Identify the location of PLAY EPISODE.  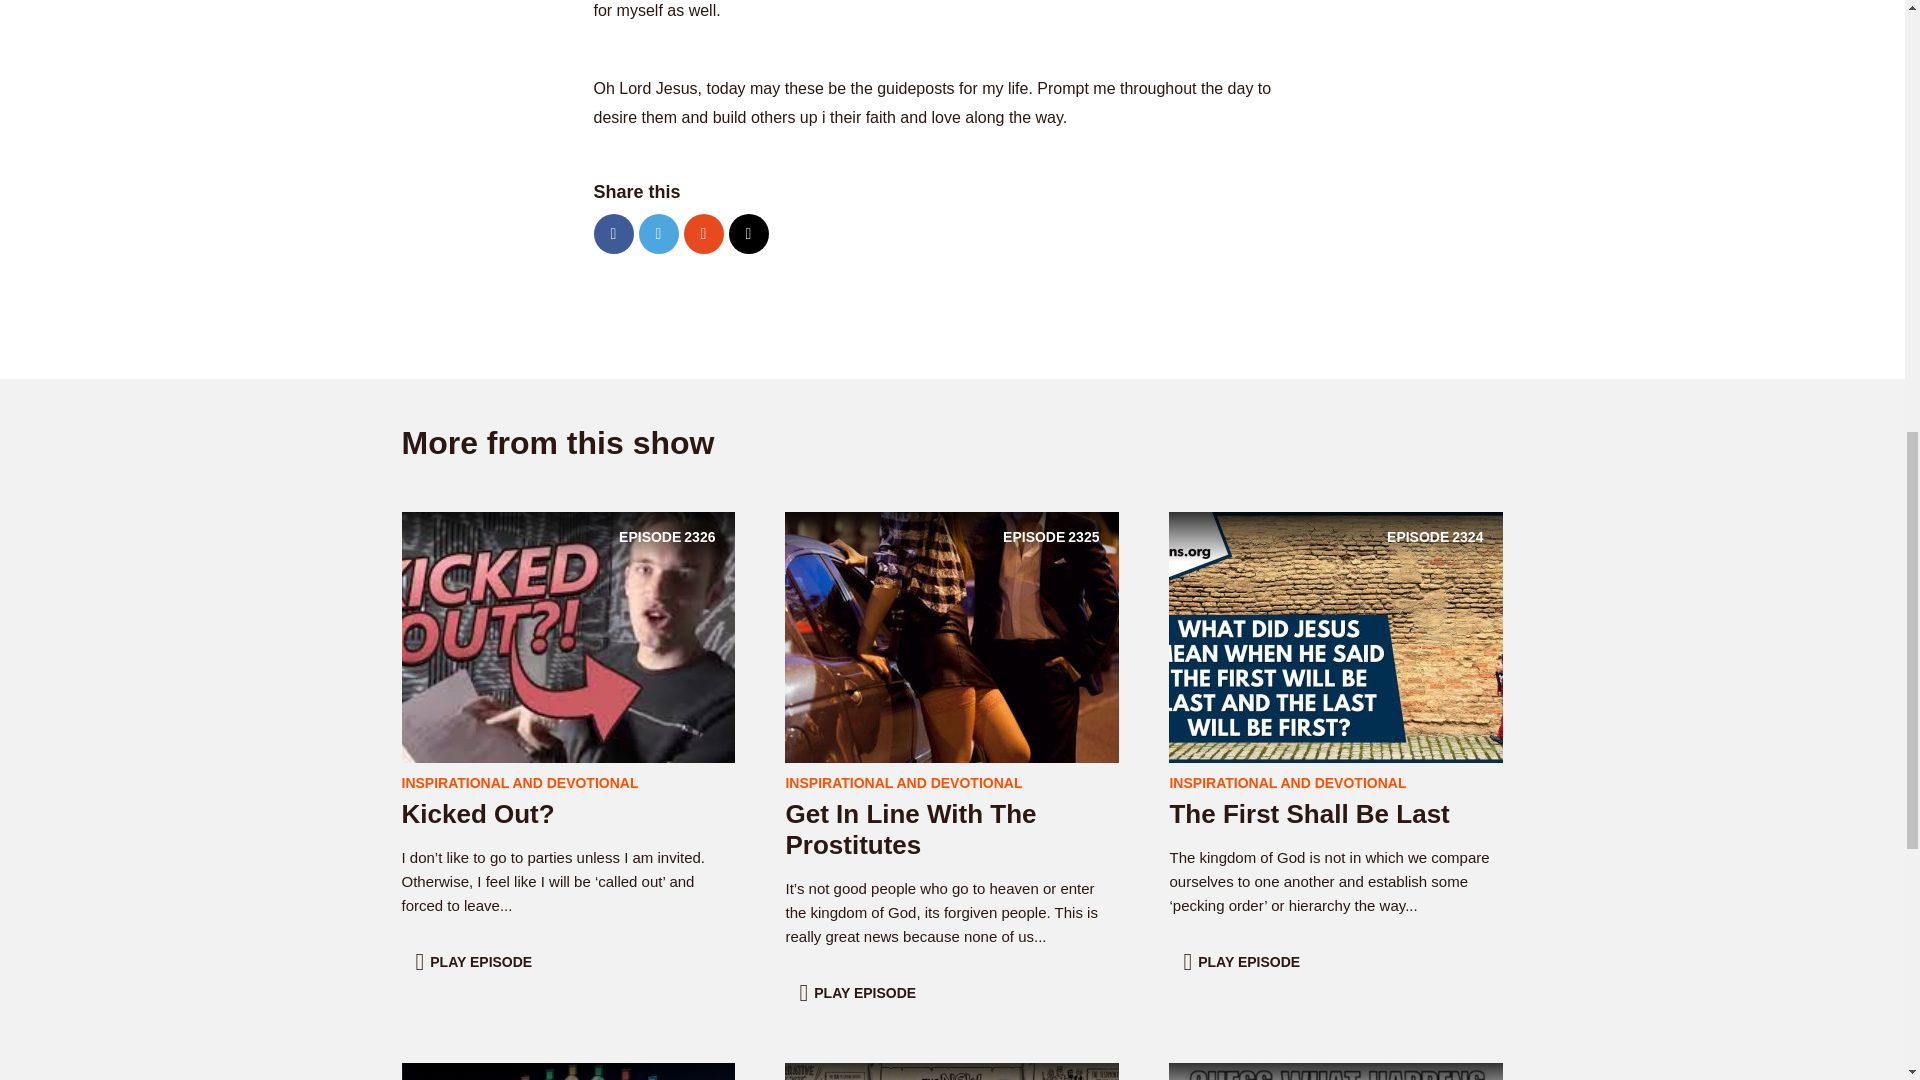
(568, 636).